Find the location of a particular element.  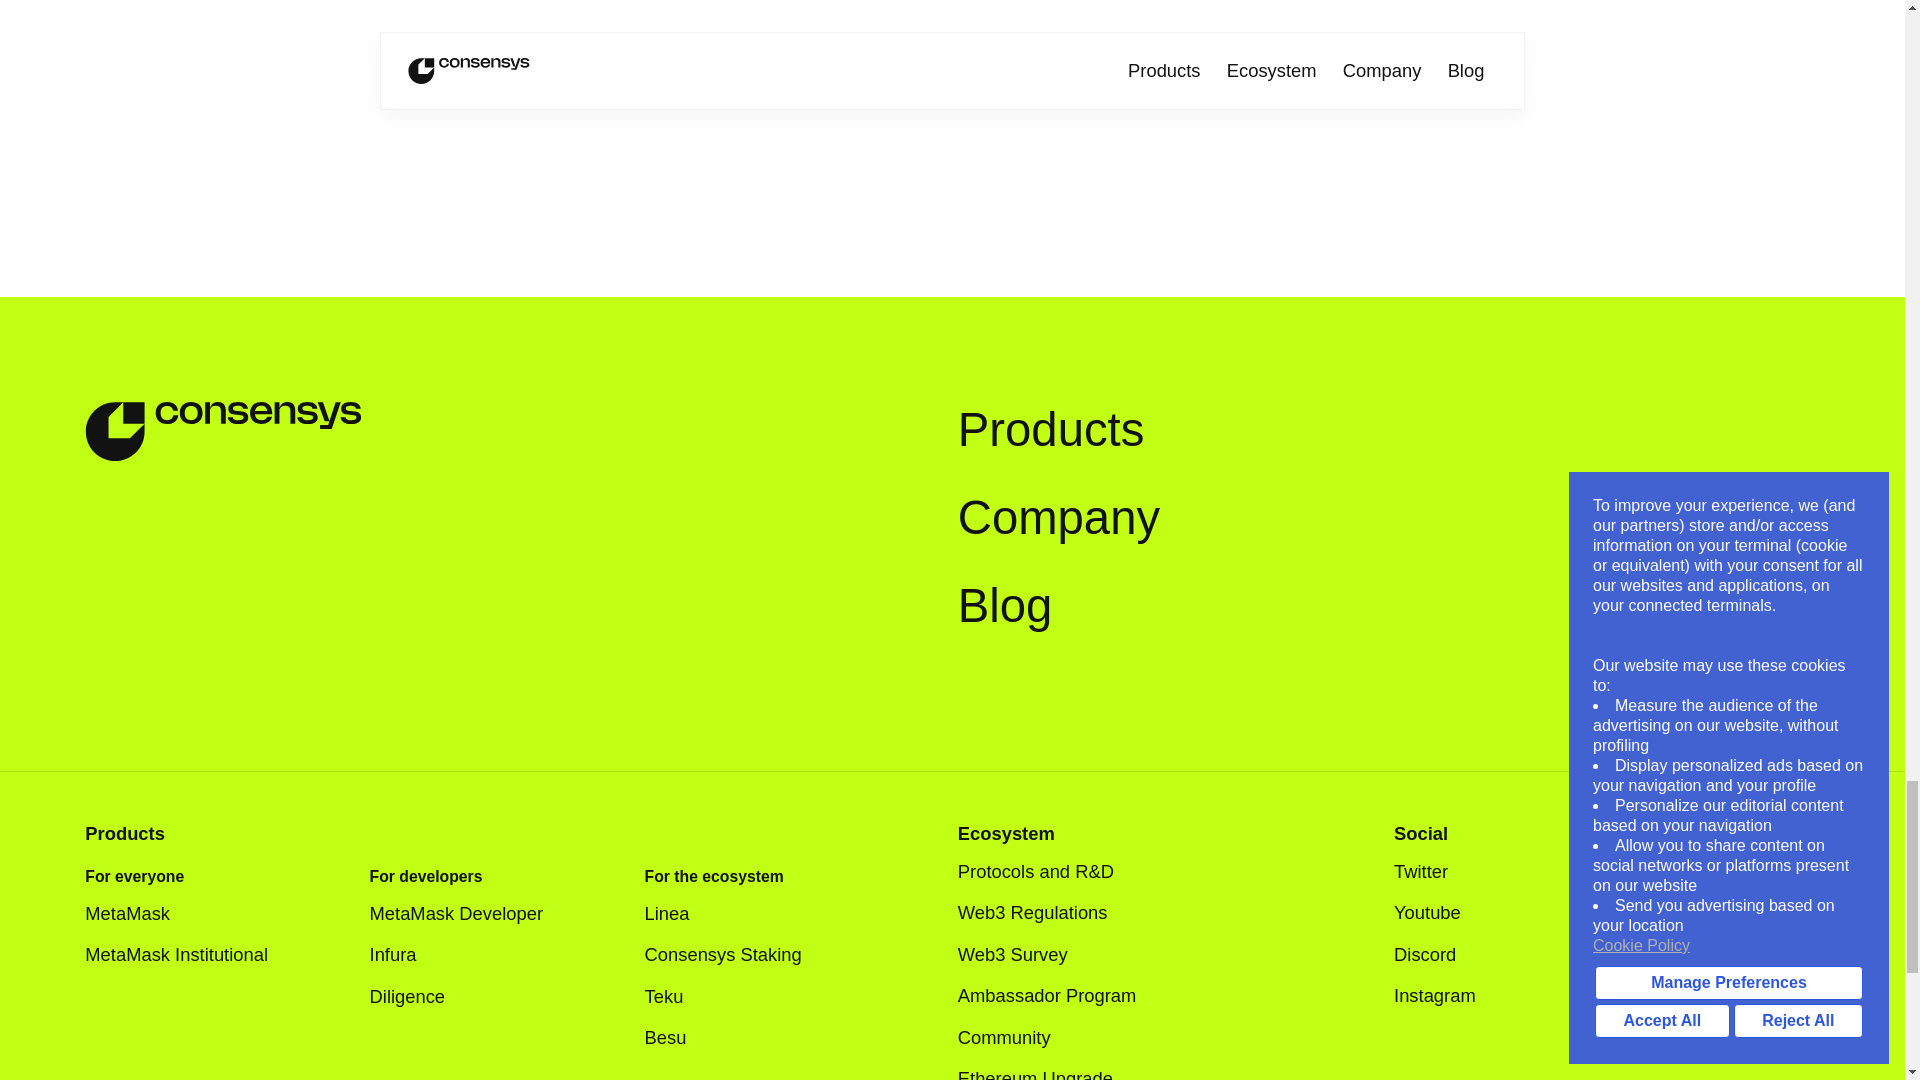

Linea is located at coordinates (682, 913).